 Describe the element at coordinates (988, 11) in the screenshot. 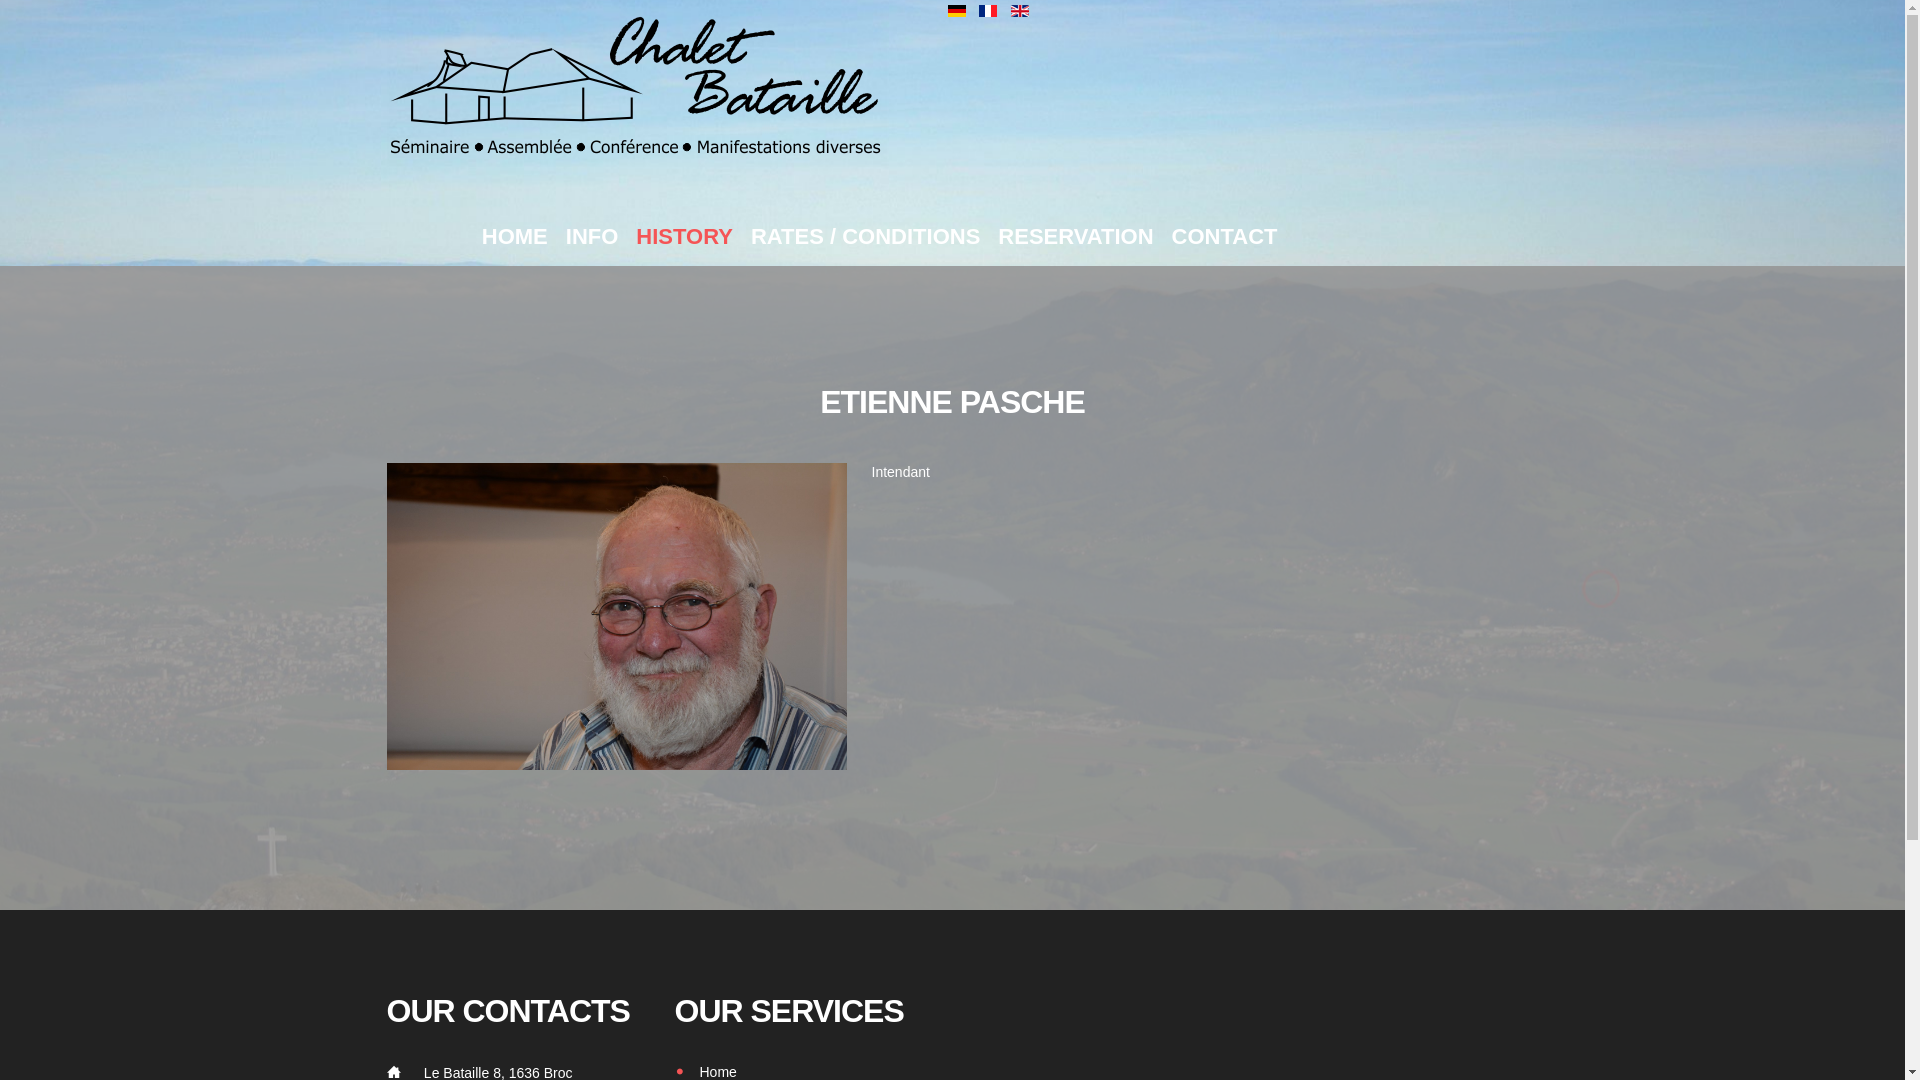

I see `francais` at that location.